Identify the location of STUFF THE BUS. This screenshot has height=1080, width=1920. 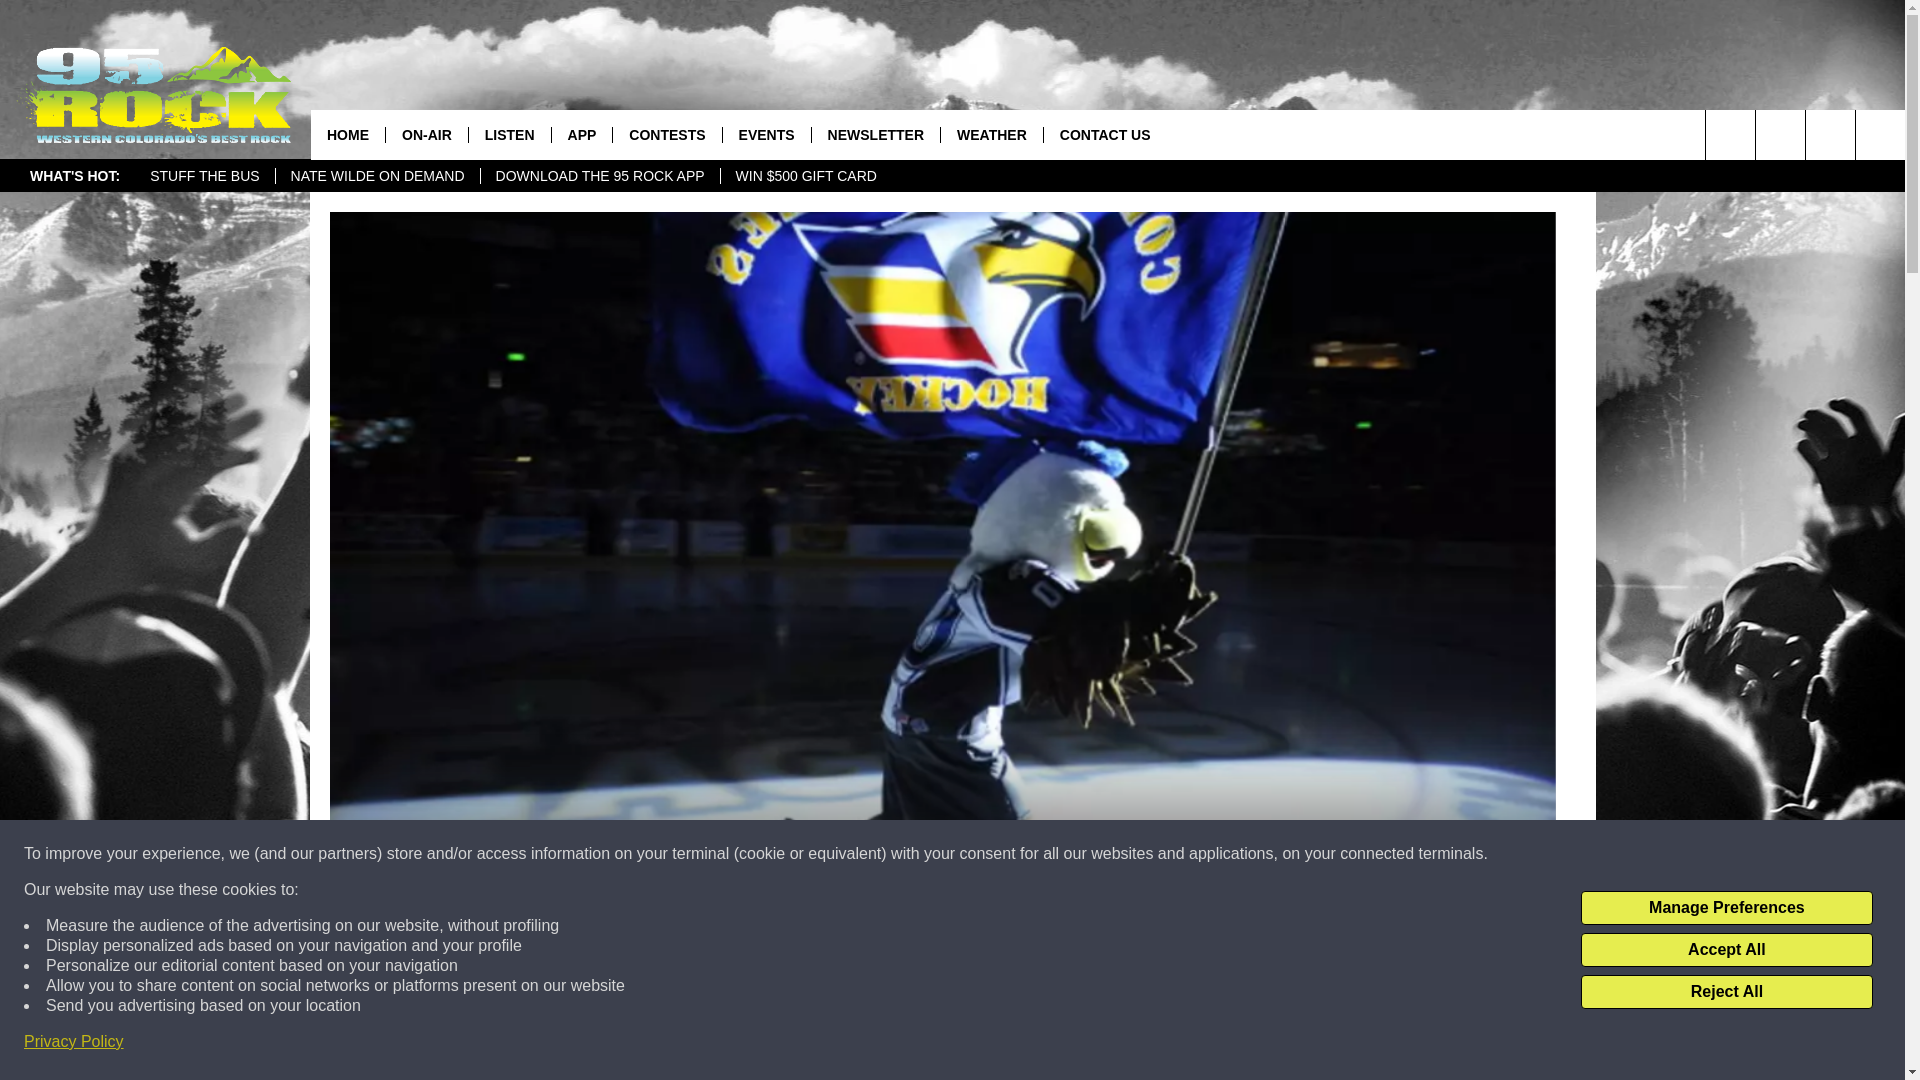
(204, 176).